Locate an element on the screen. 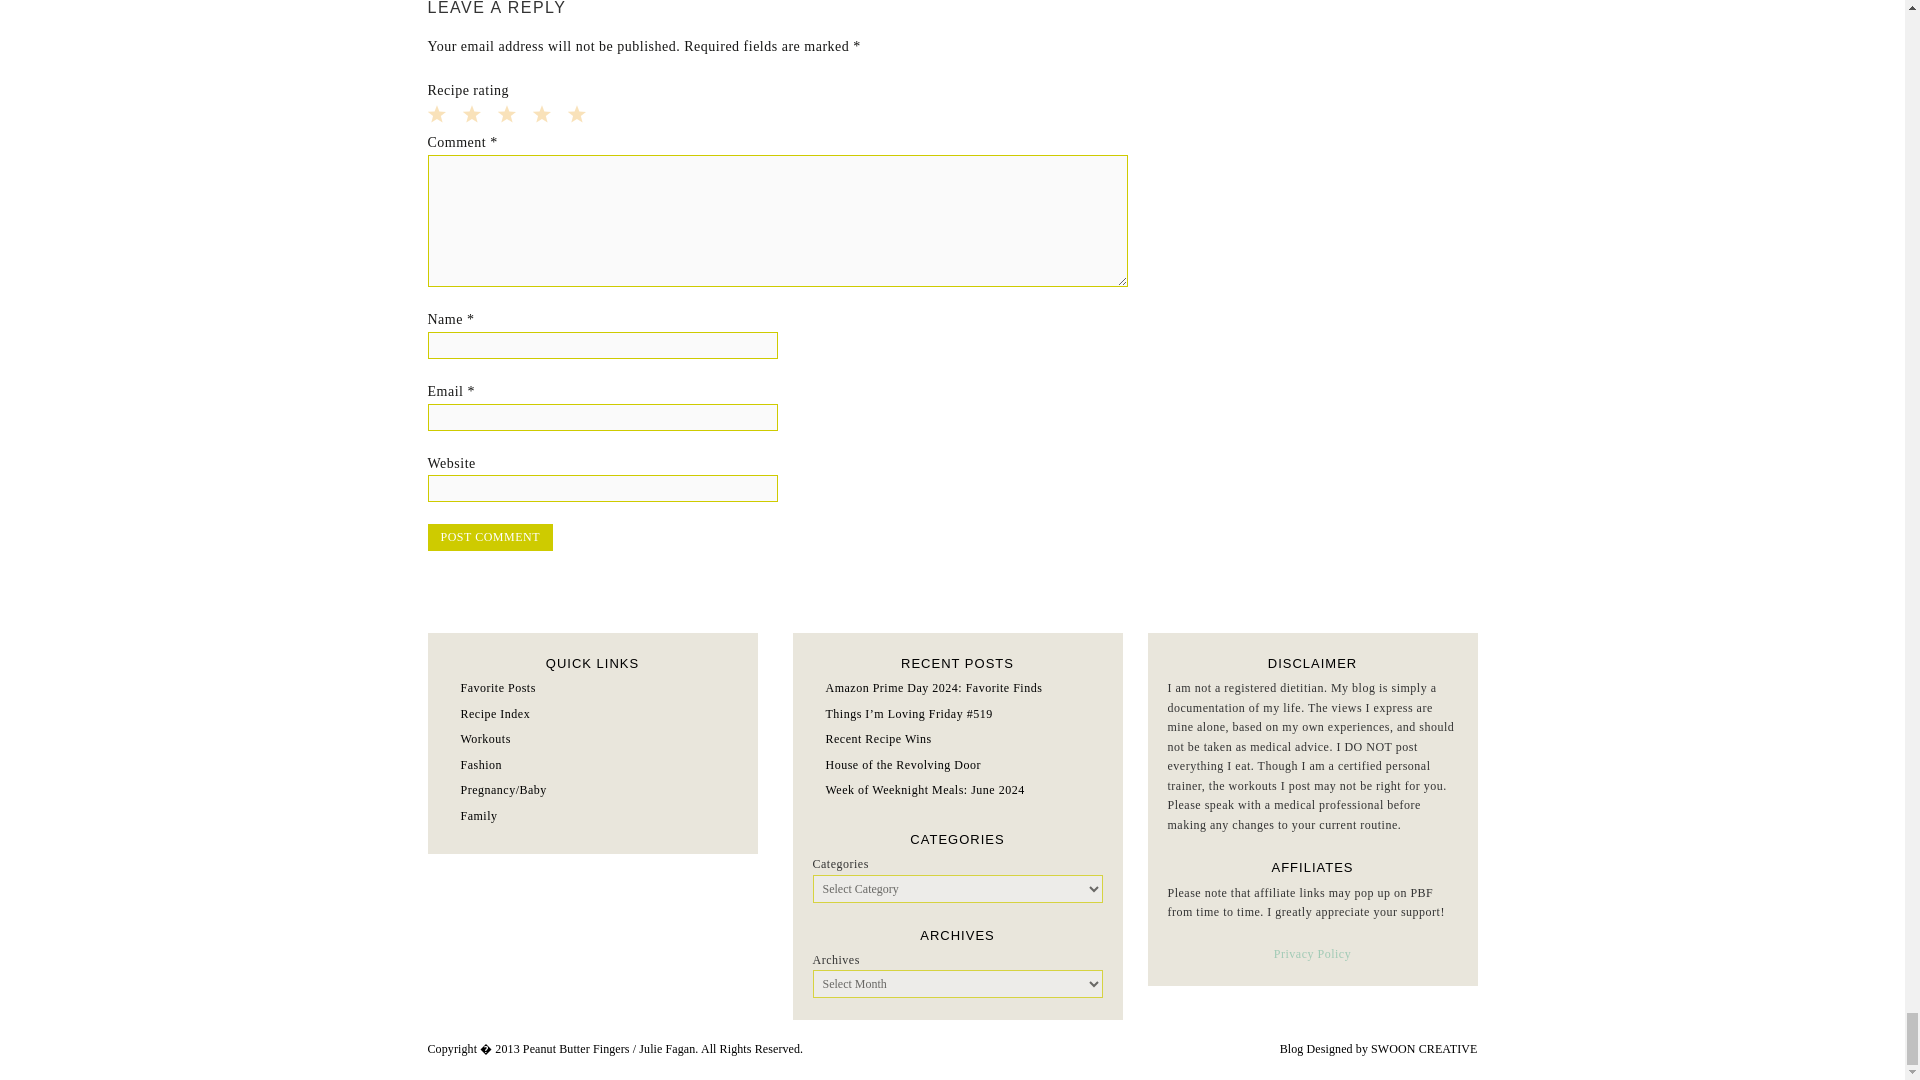  Post Comment is located at coordinates (490, 536).